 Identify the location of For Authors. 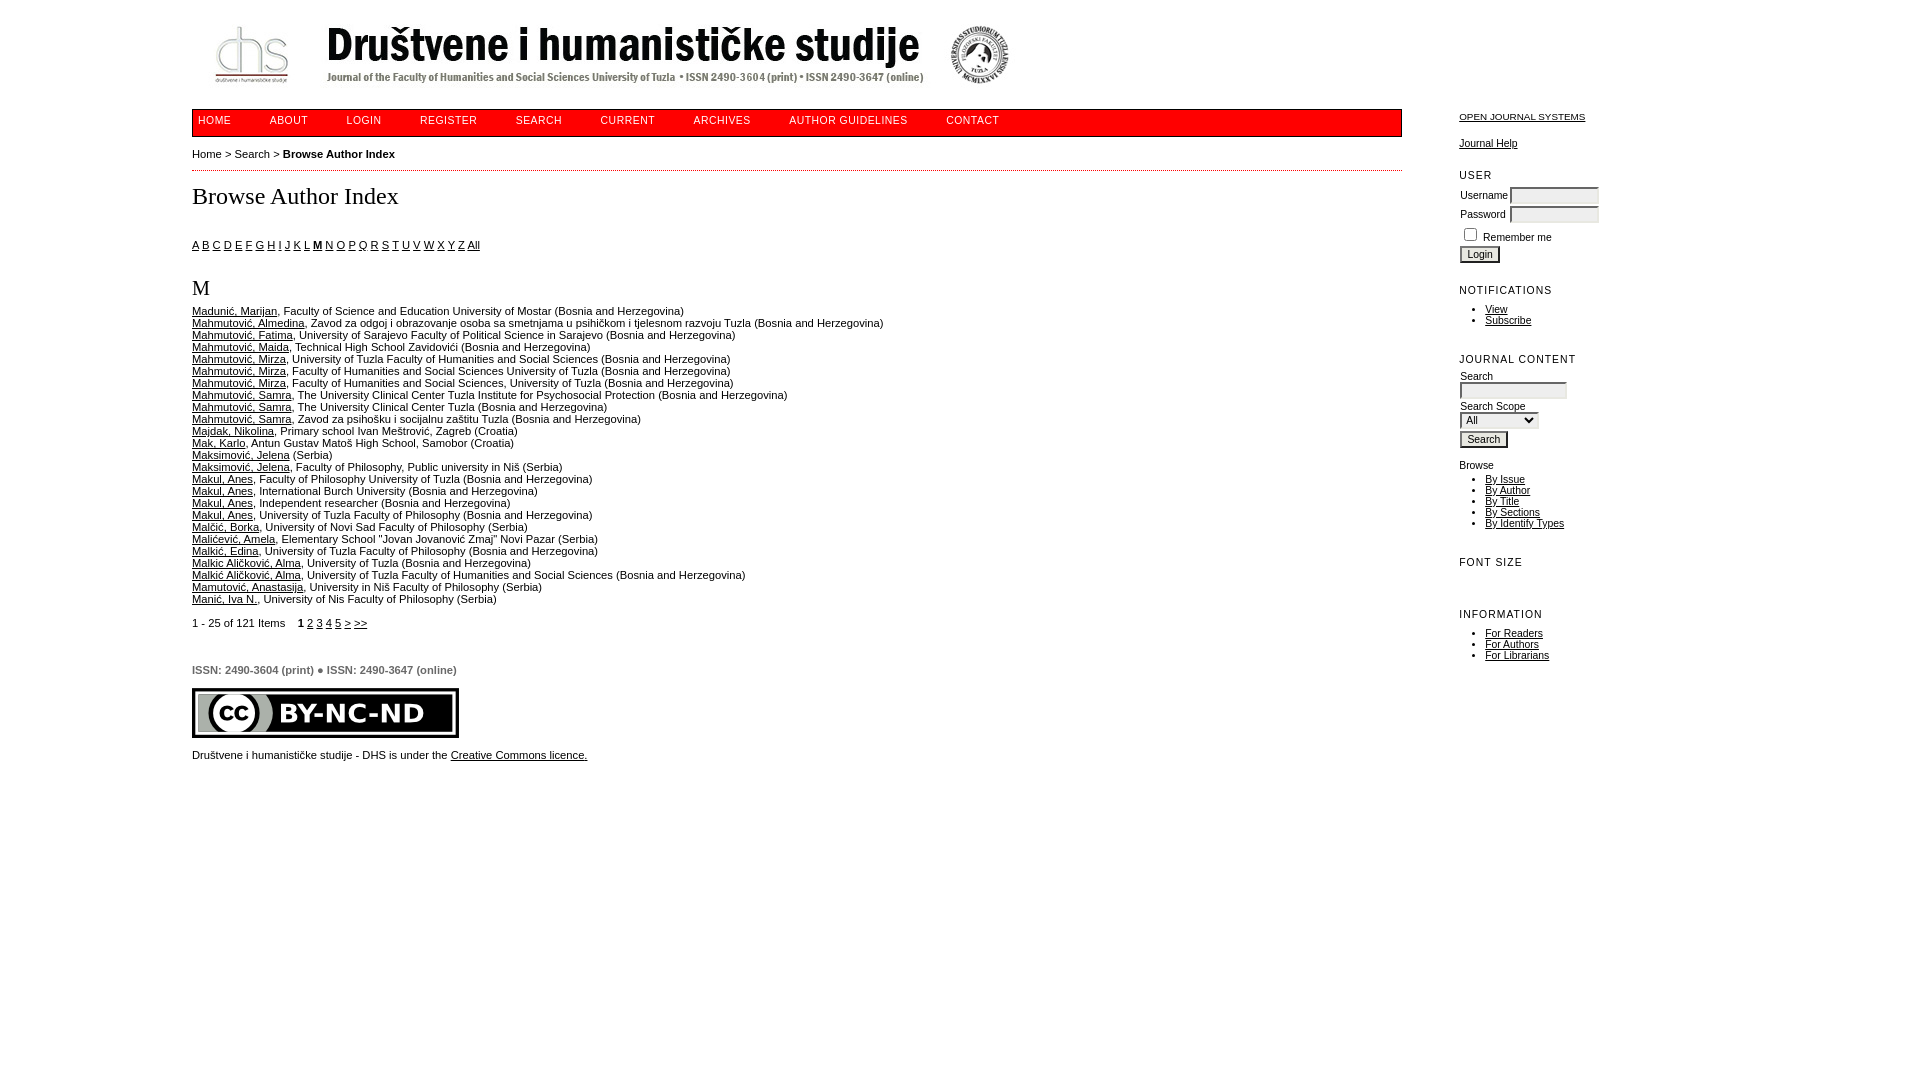
(1512, 644).